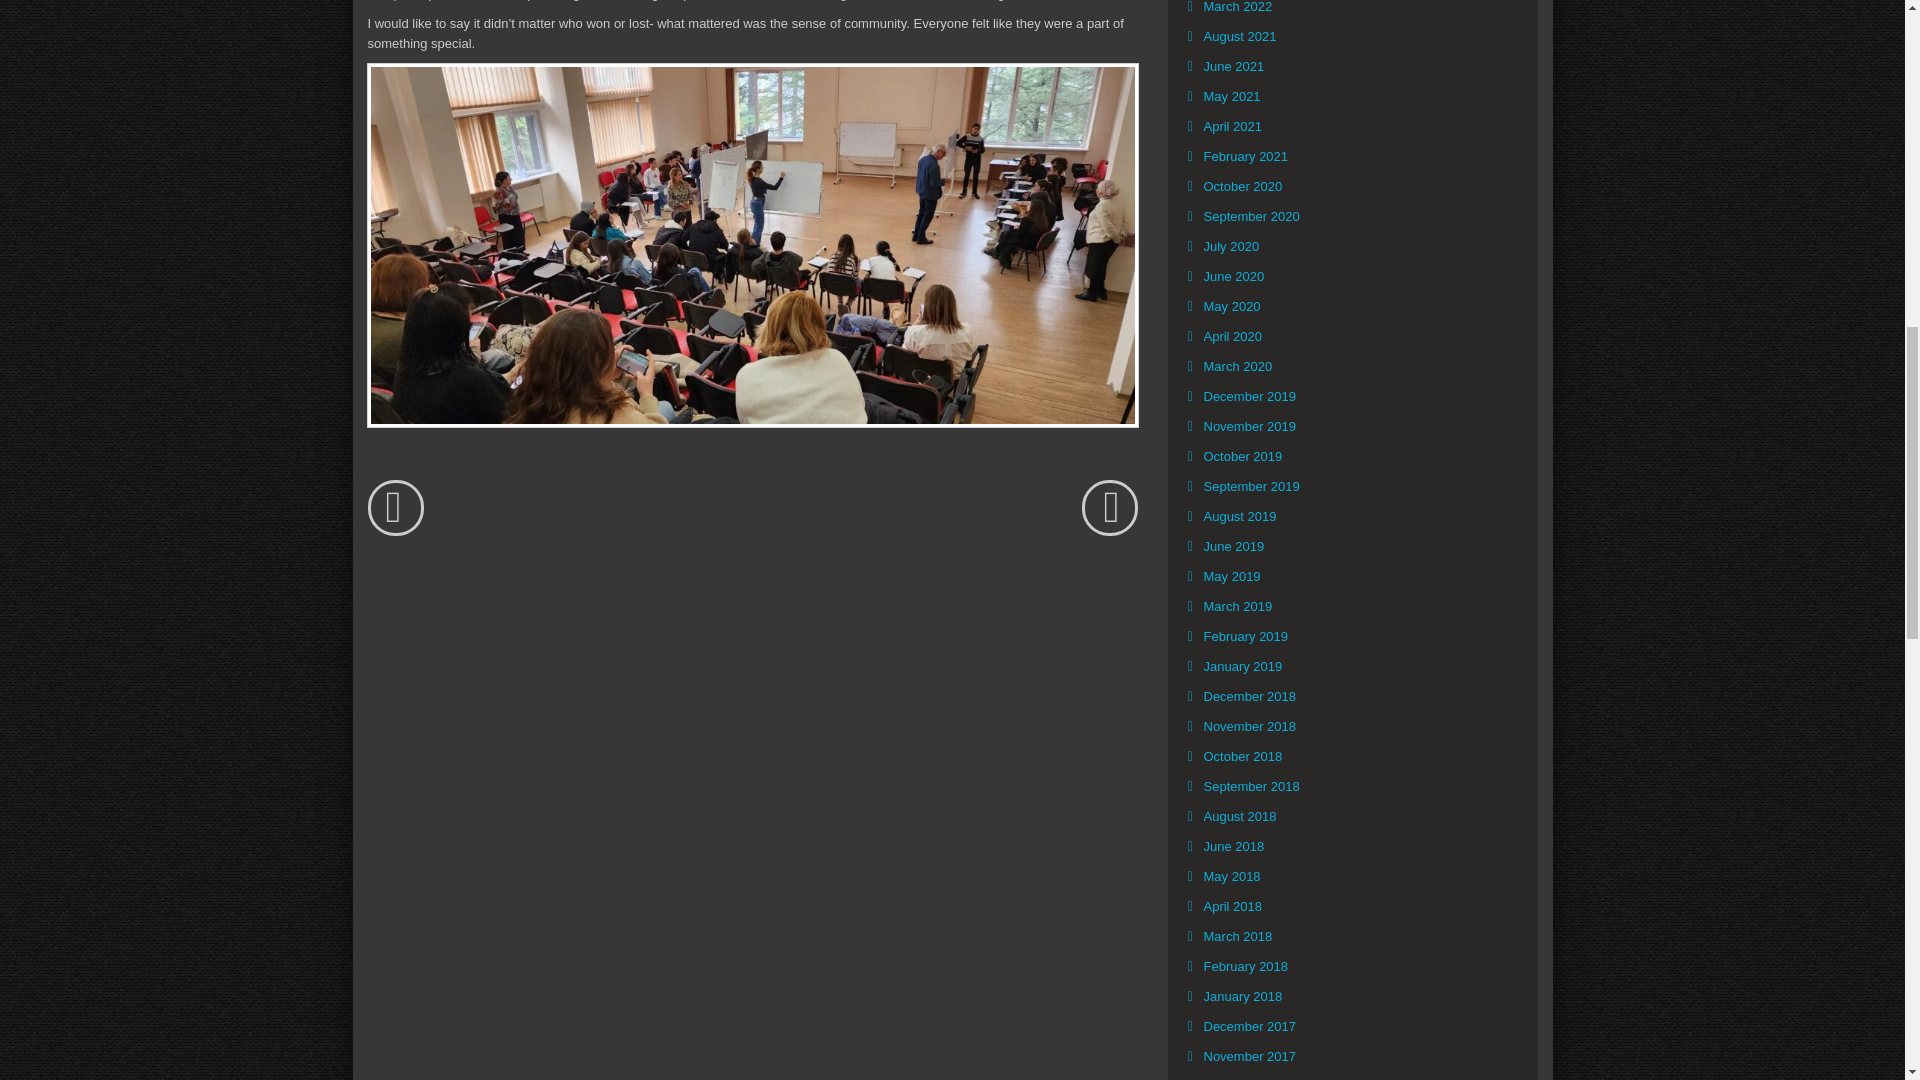 This screenshot has width=1920, height=1080. Describe the element at coordinates (1239, 37) in the screenshot. I see `August 2021` at that location.